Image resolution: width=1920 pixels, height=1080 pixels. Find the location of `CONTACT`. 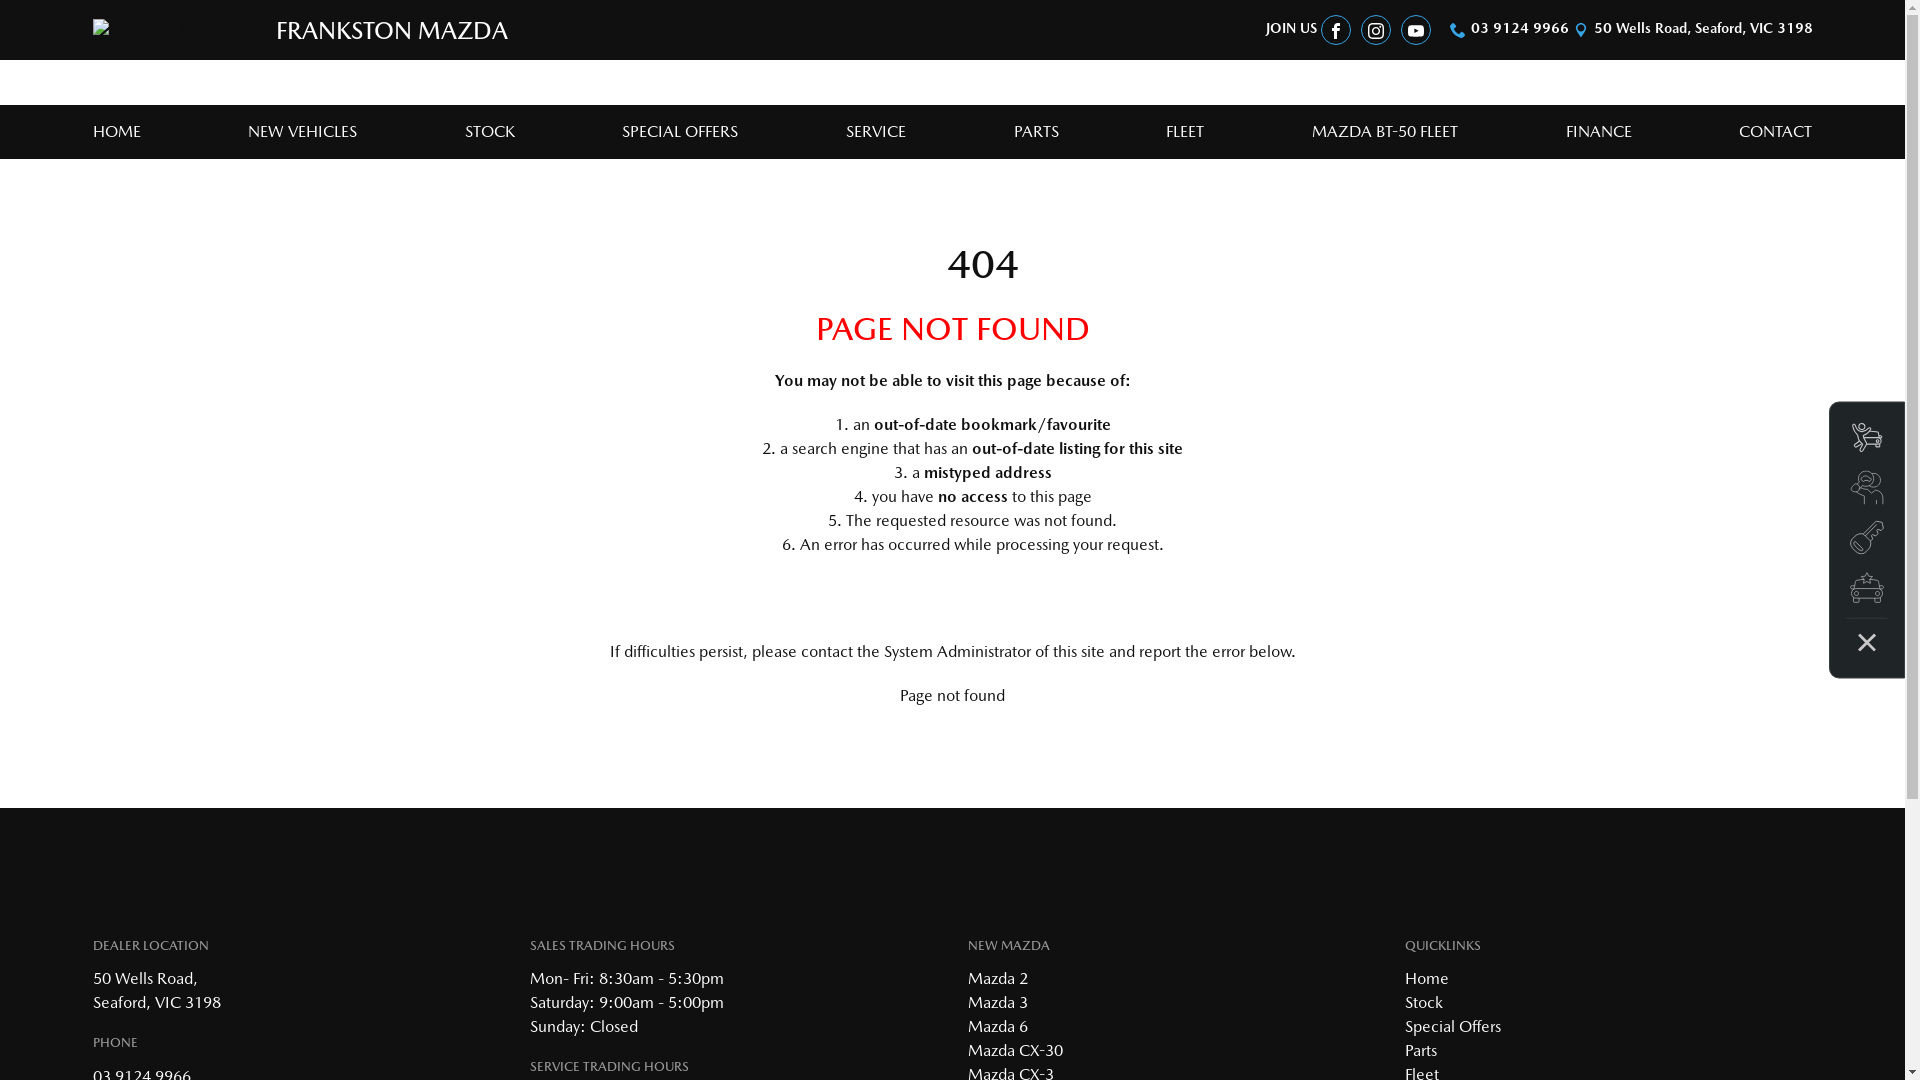

CONTACT is located at coordinates (1766, 132).